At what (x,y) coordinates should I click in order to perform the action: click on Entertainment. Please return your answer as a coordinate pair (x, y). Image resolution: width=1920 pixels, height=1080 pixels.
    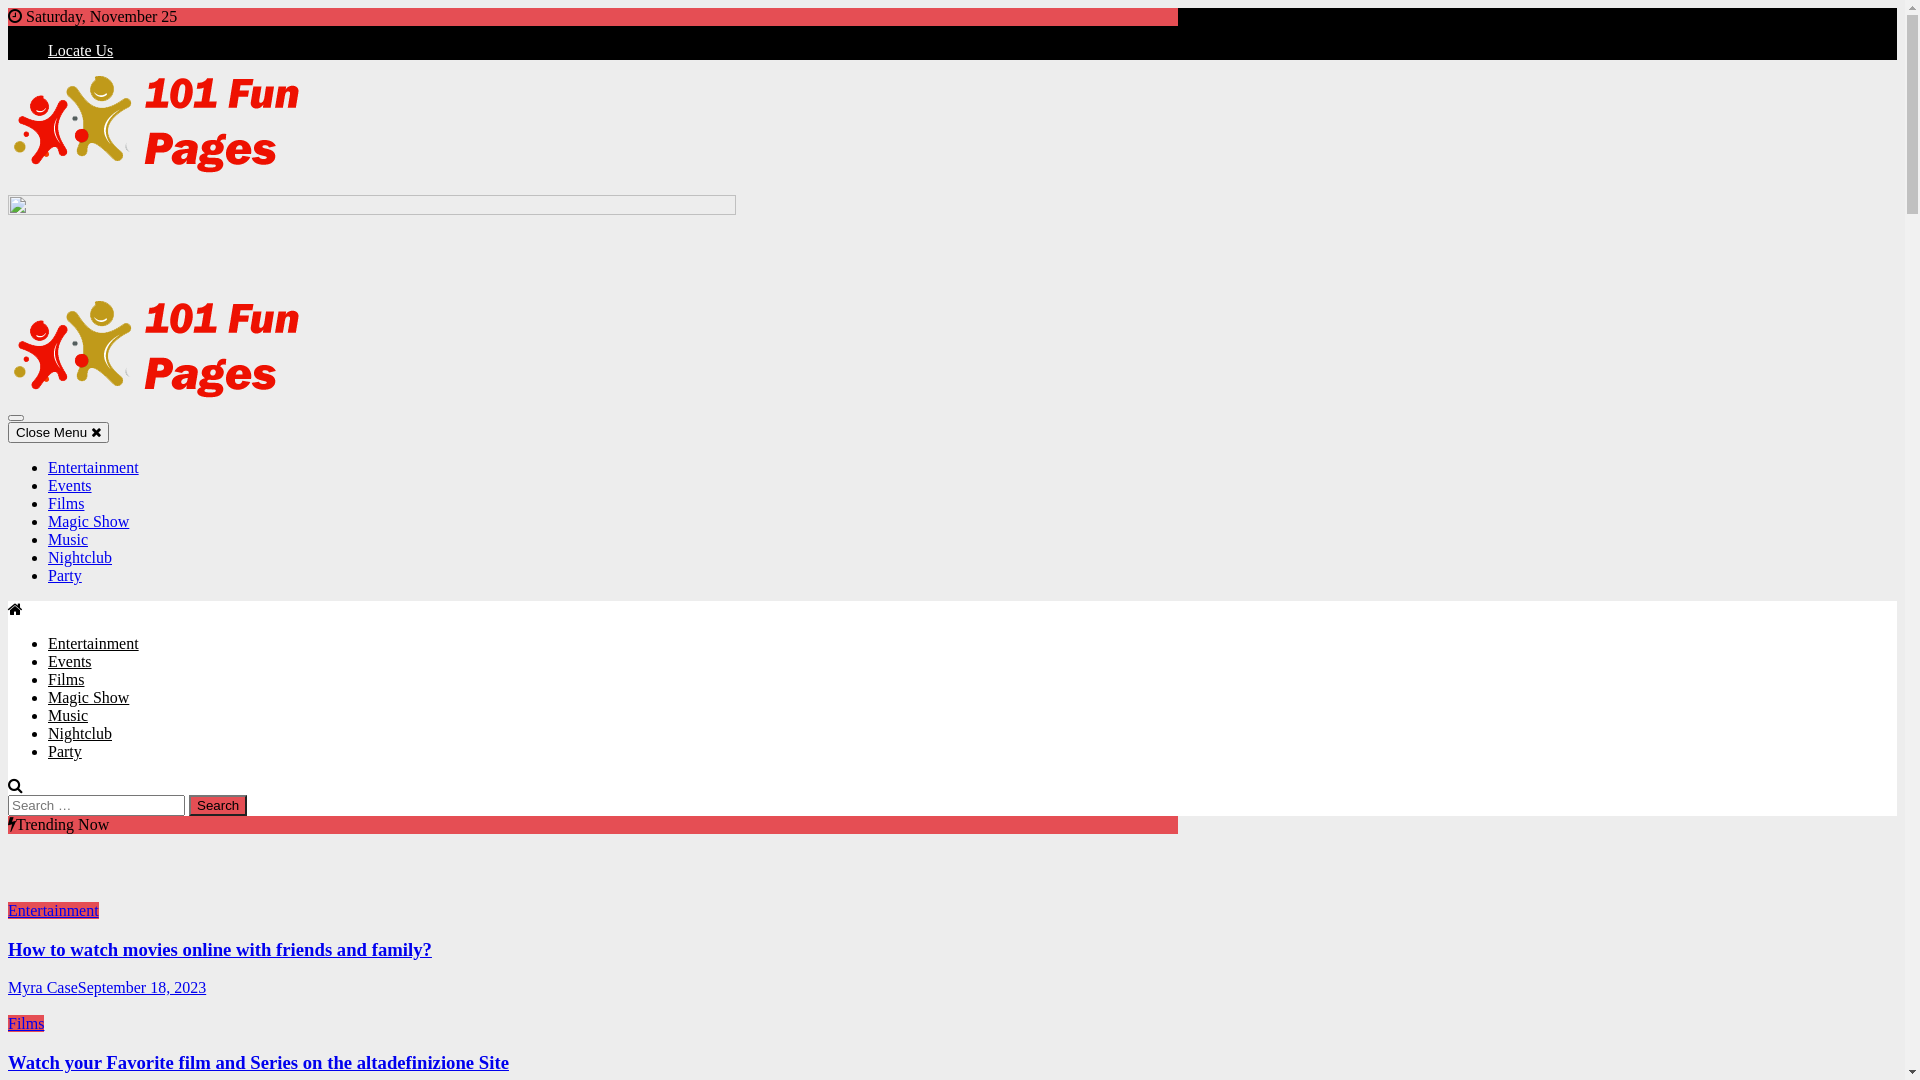
    Looking at the image, I should click on (94, 468).